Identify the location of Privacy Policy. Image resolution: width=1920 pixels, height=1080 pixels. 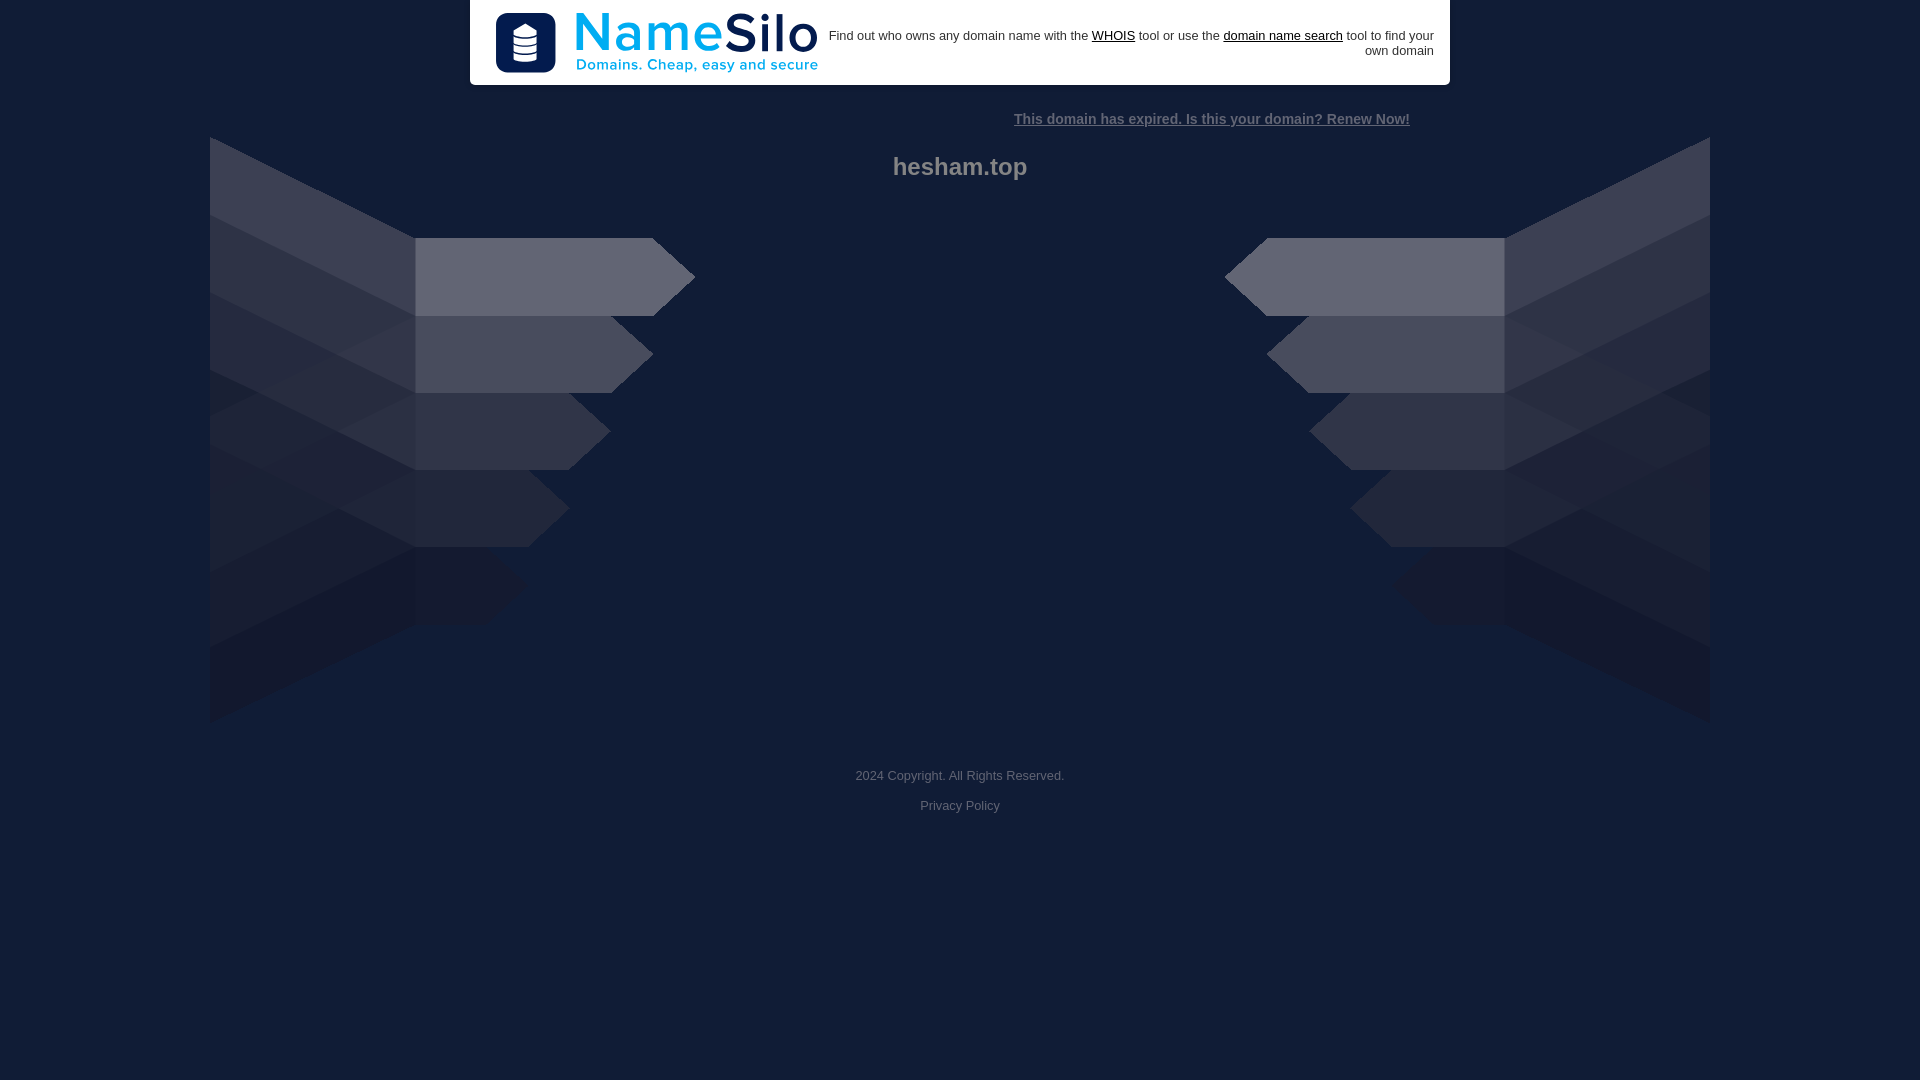
(960, 806).